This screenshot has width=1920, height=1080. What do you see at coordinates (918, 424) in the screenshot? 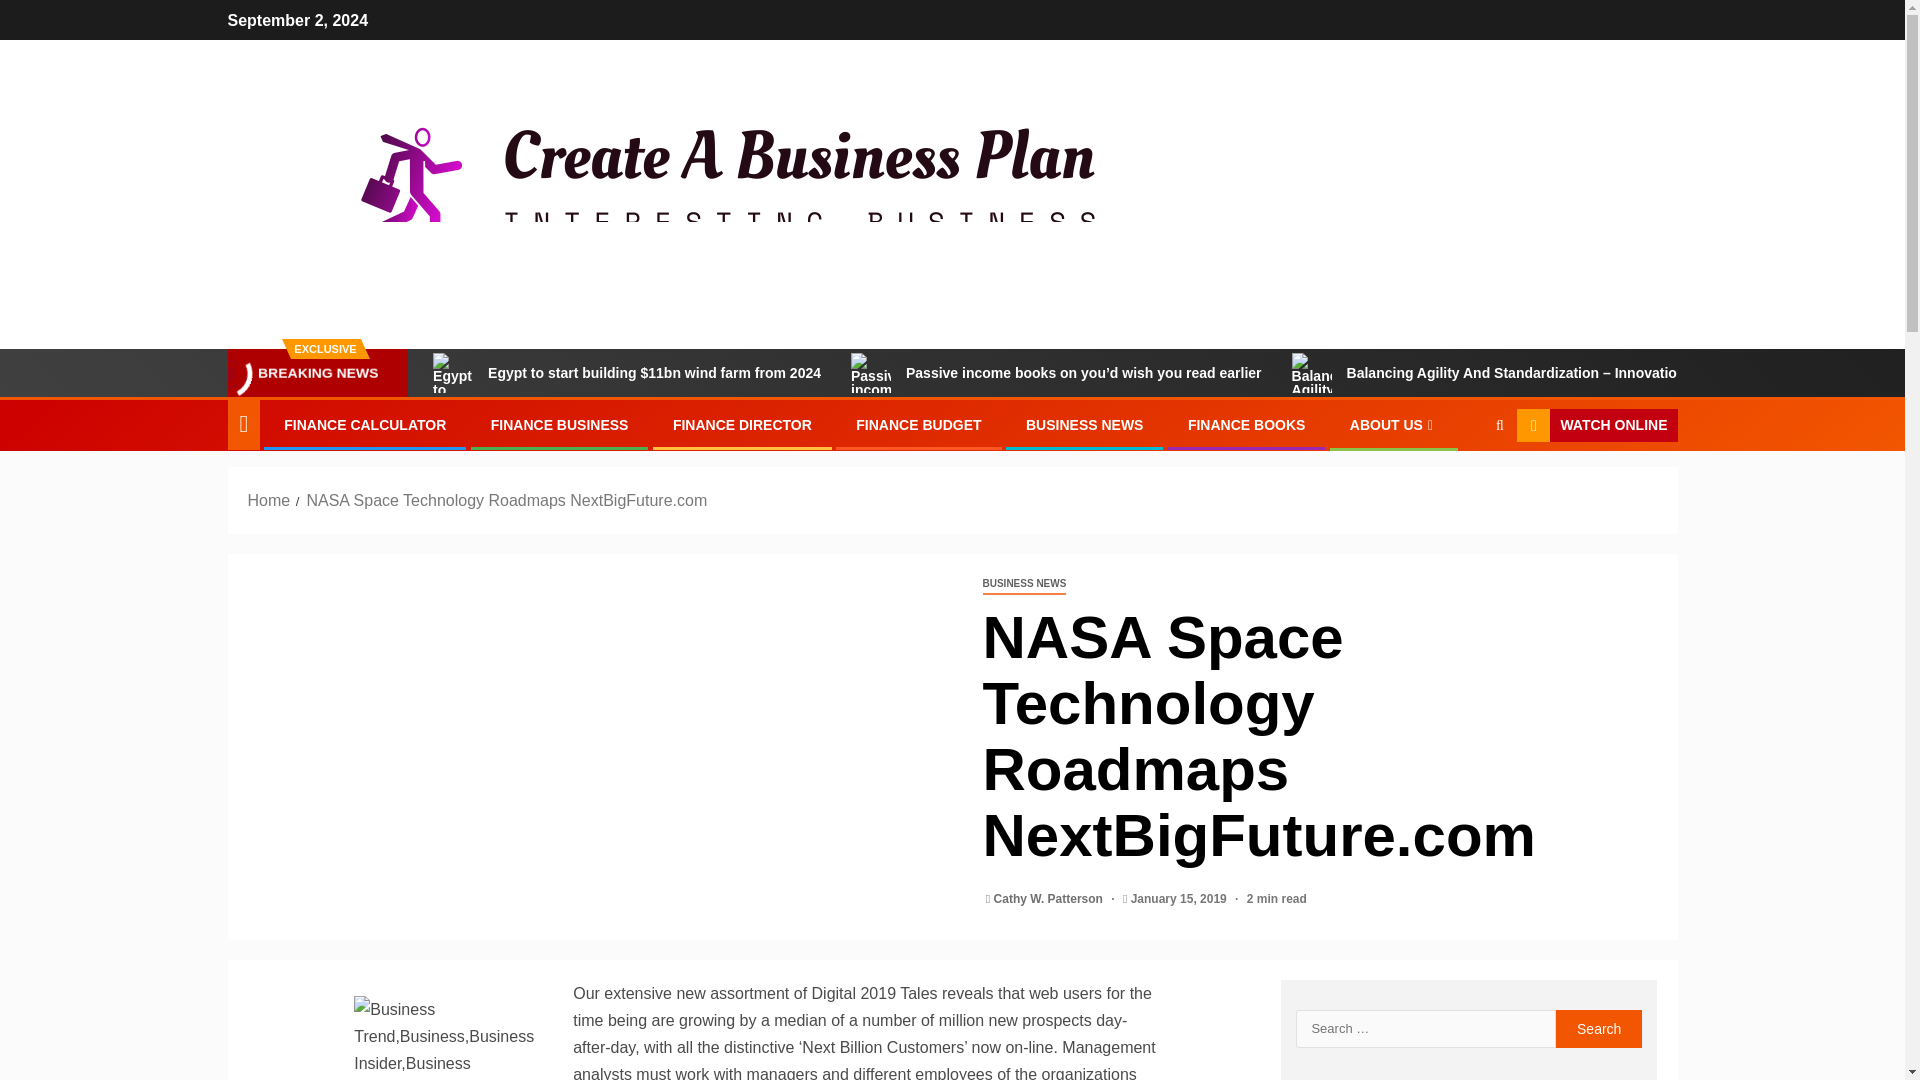
I see `FINANCE BUDGET` at bounding box center [918, 424].